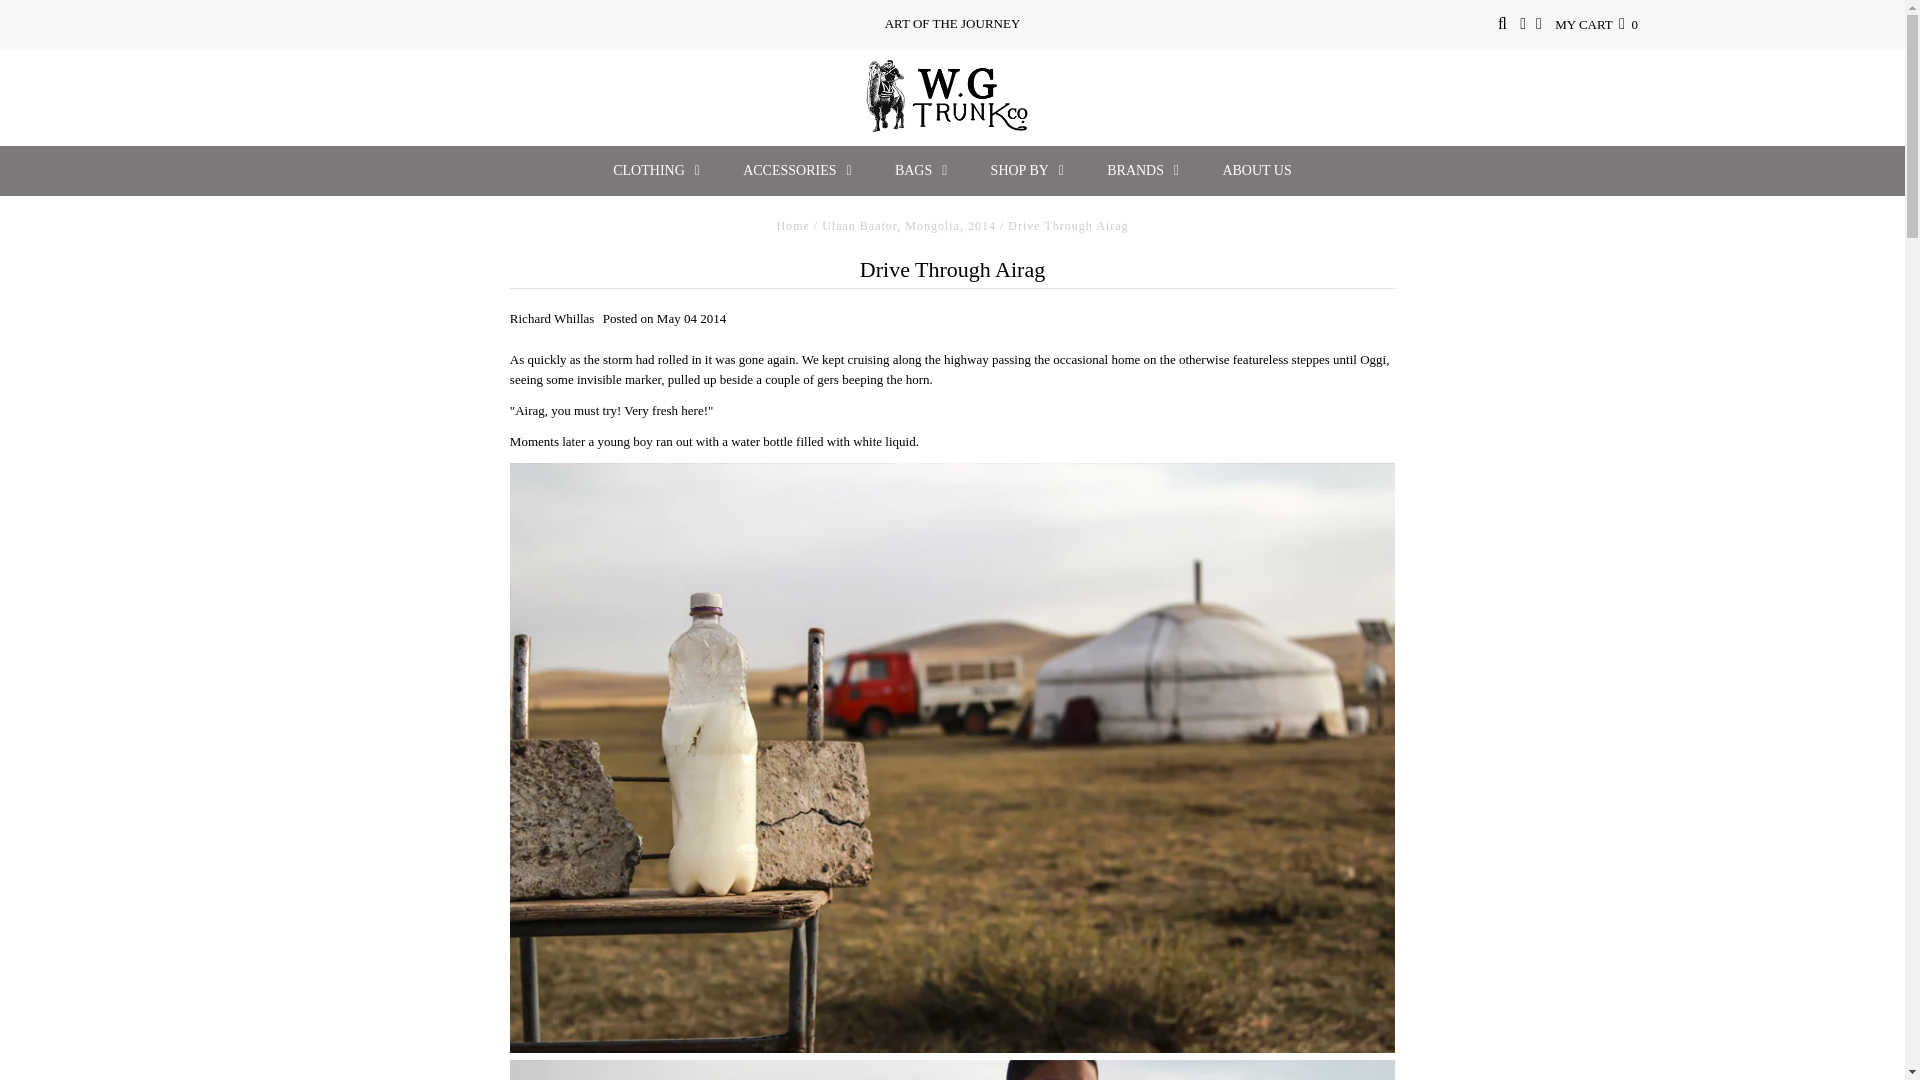 This screenshot has width=1920, height=1080. I want to click on BRANDS, so click(1142, 170).